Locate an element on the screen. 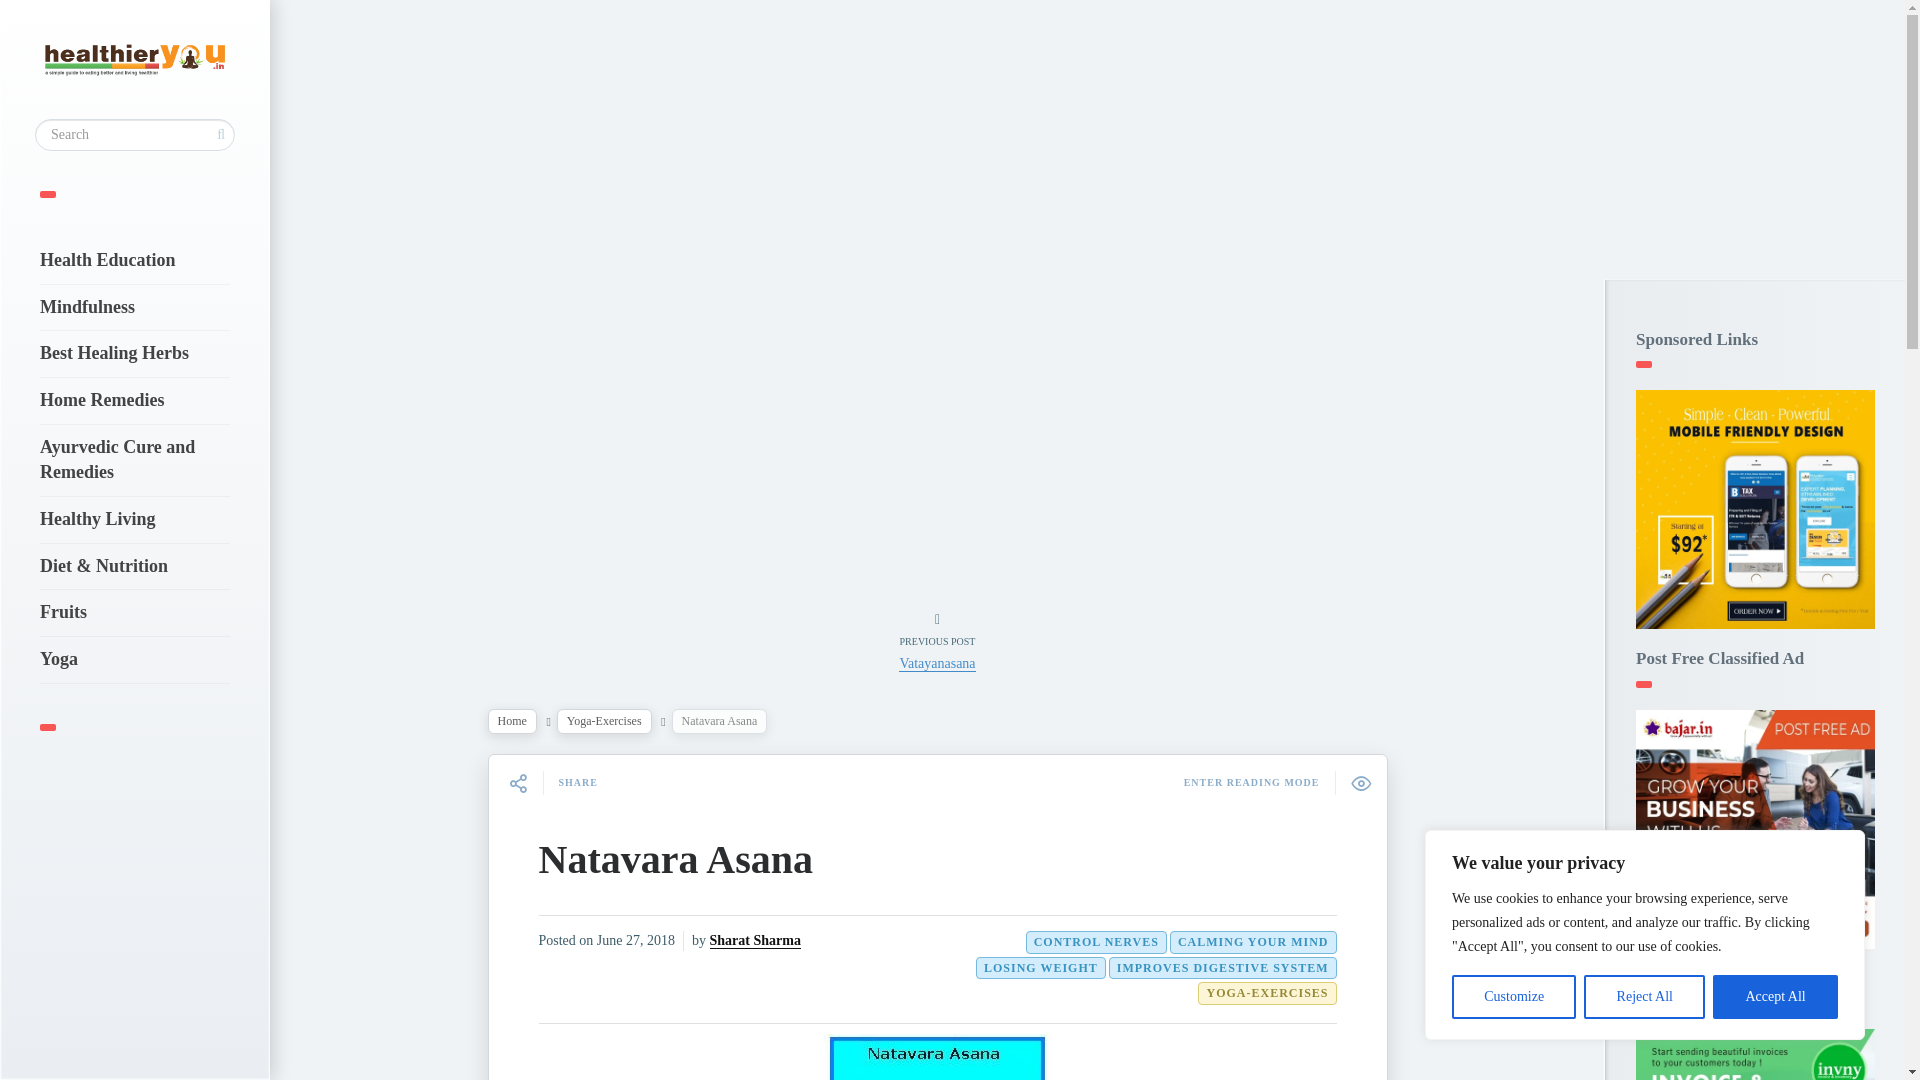 The height and width of the screenshot is (1080, 1920). Accept All is located at coordinates (1774, 997).